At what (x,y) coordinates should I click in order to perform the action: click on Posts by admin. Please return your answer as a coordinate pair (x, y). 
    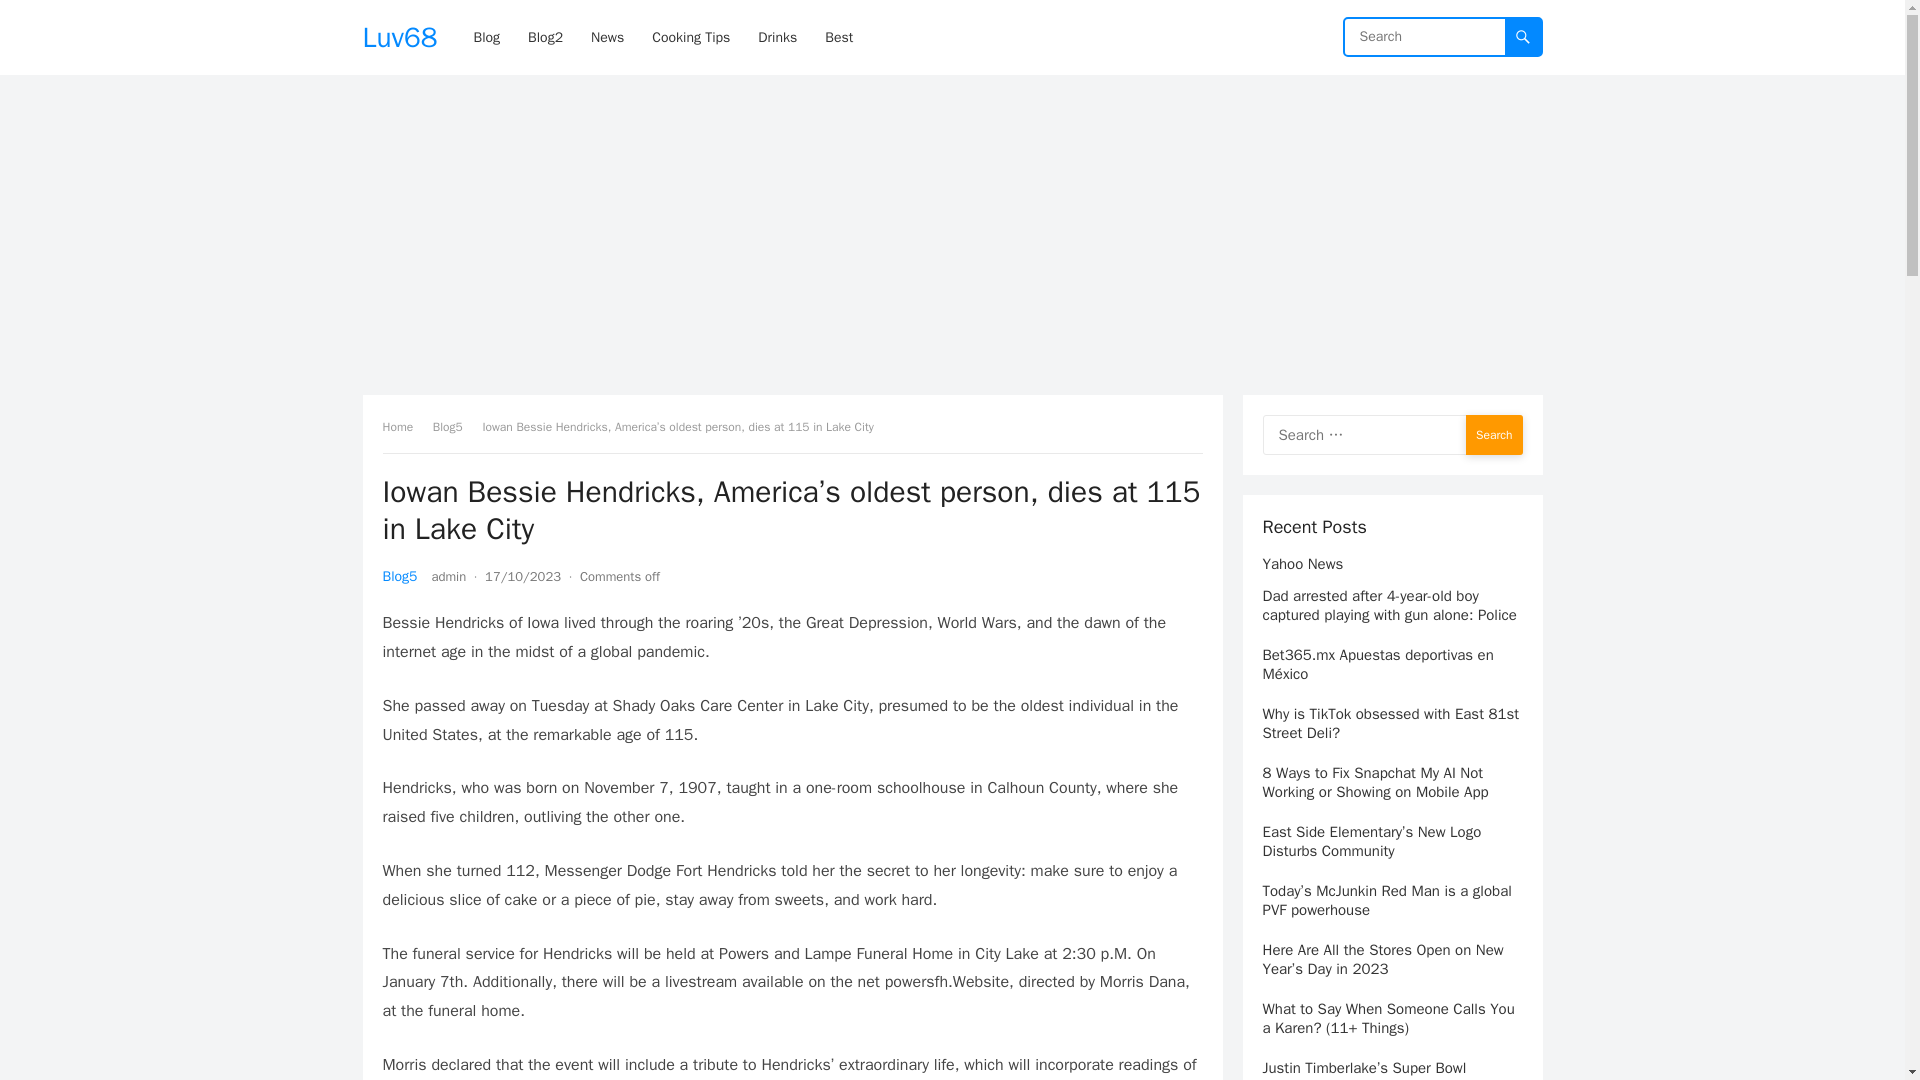
    Looking at the image, I should click on (448, 576).